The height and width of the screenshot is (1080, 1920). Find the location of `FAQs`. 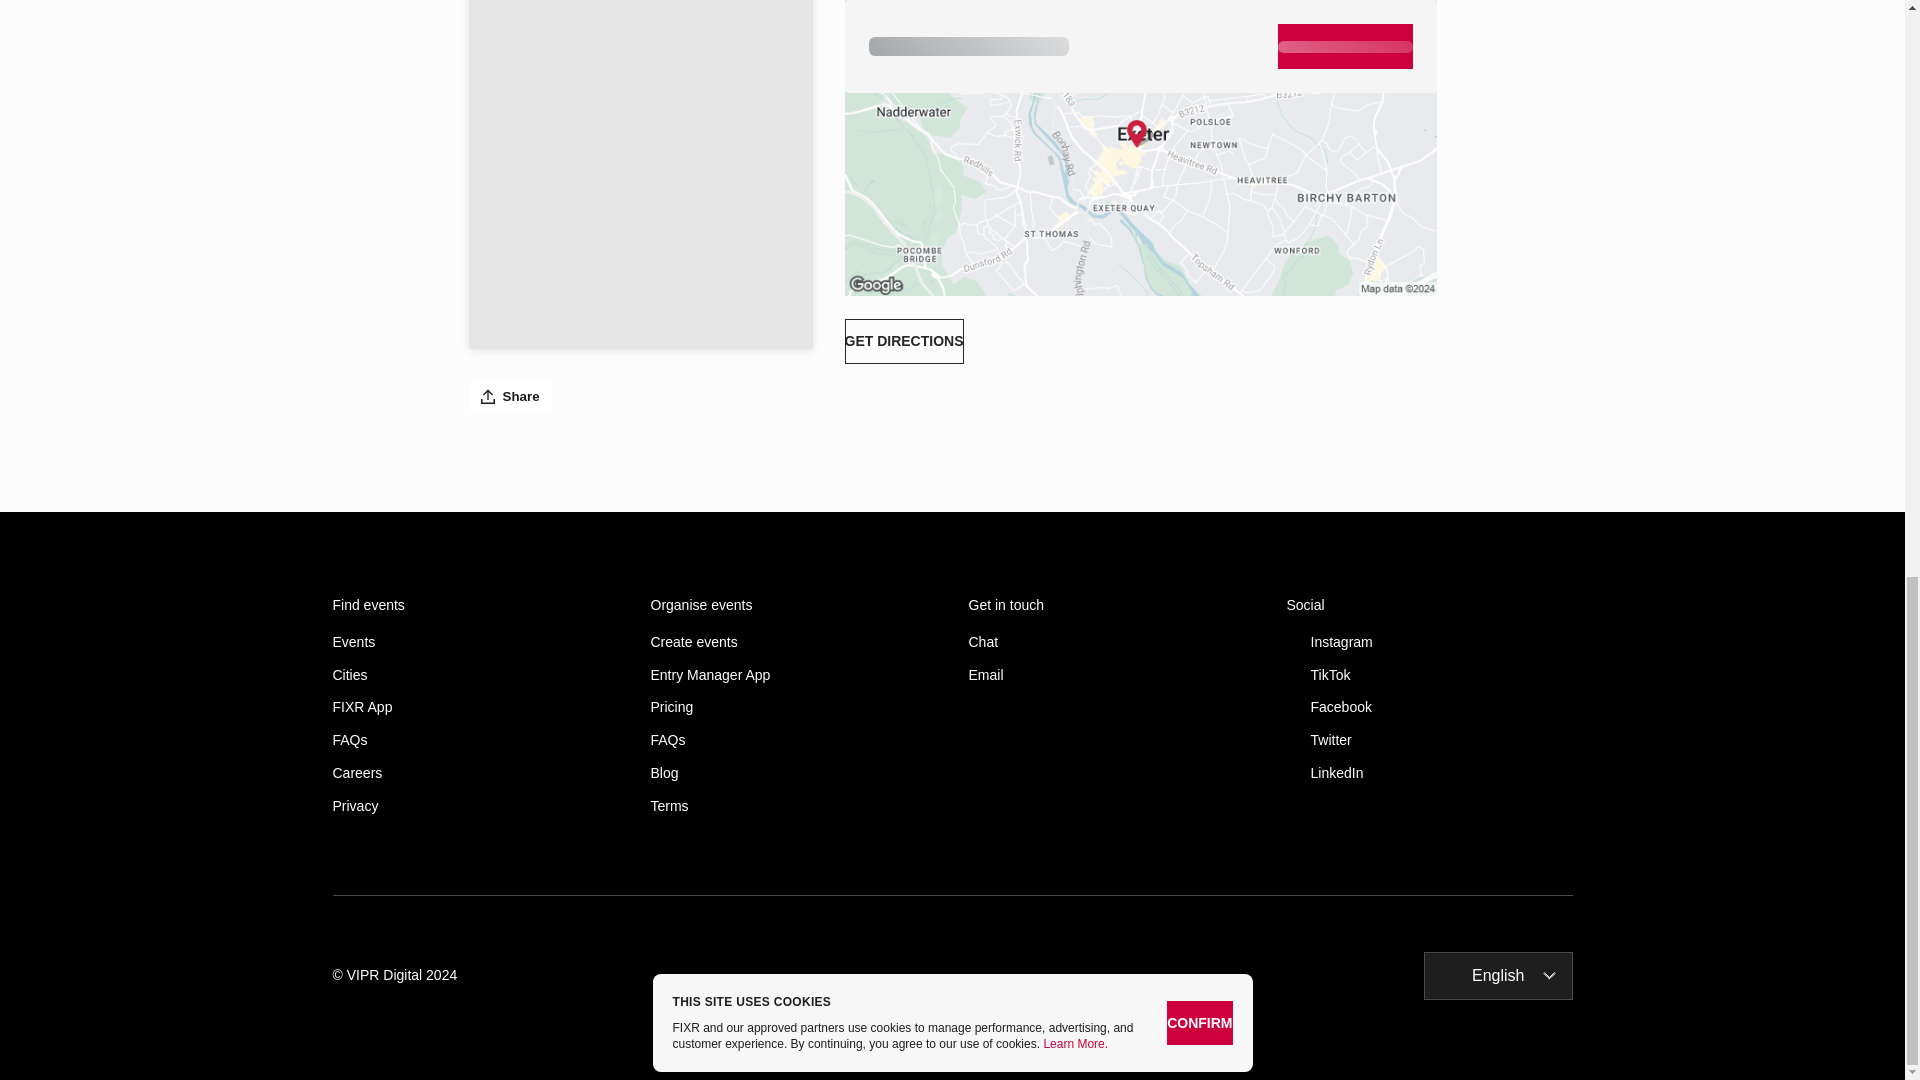

FAQs is located at coordinates (475, 740).